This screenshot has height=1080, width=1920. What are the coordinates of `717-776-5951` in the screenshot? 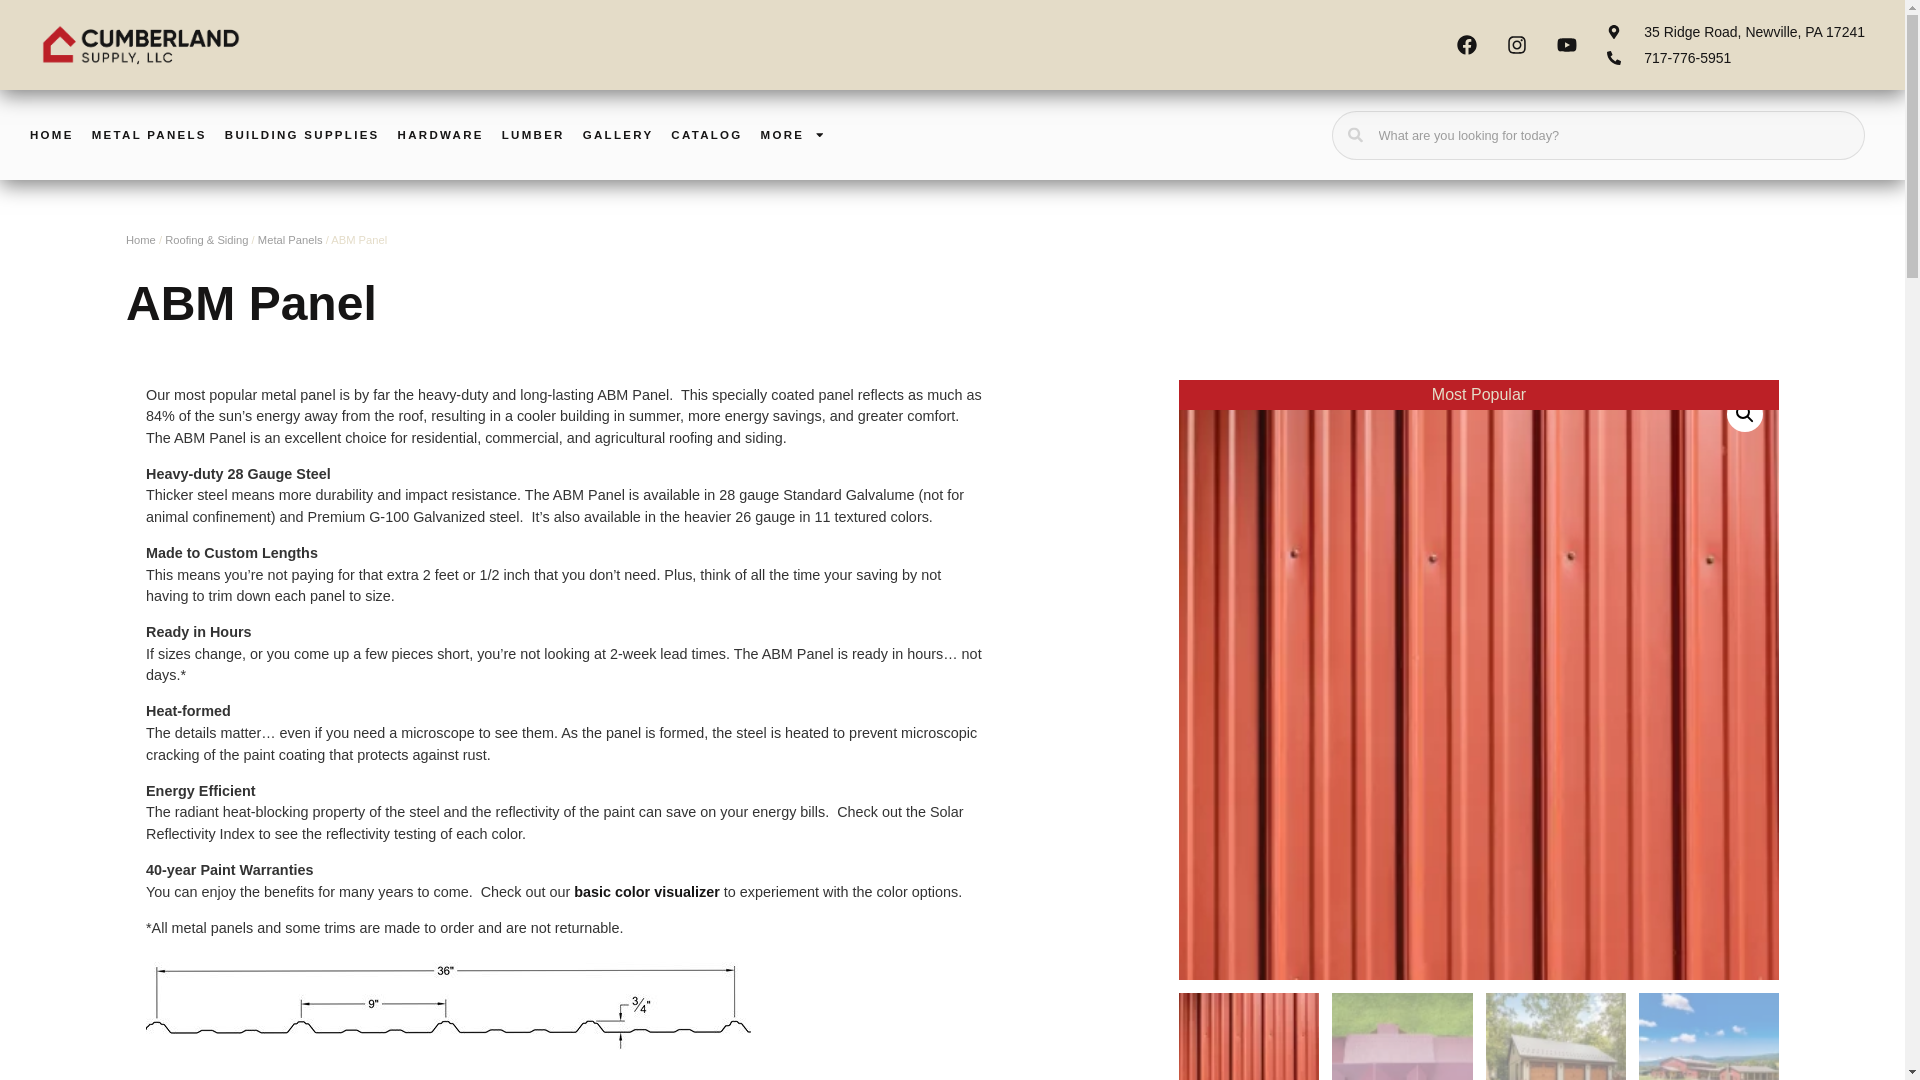 It's located at (1736, 58).